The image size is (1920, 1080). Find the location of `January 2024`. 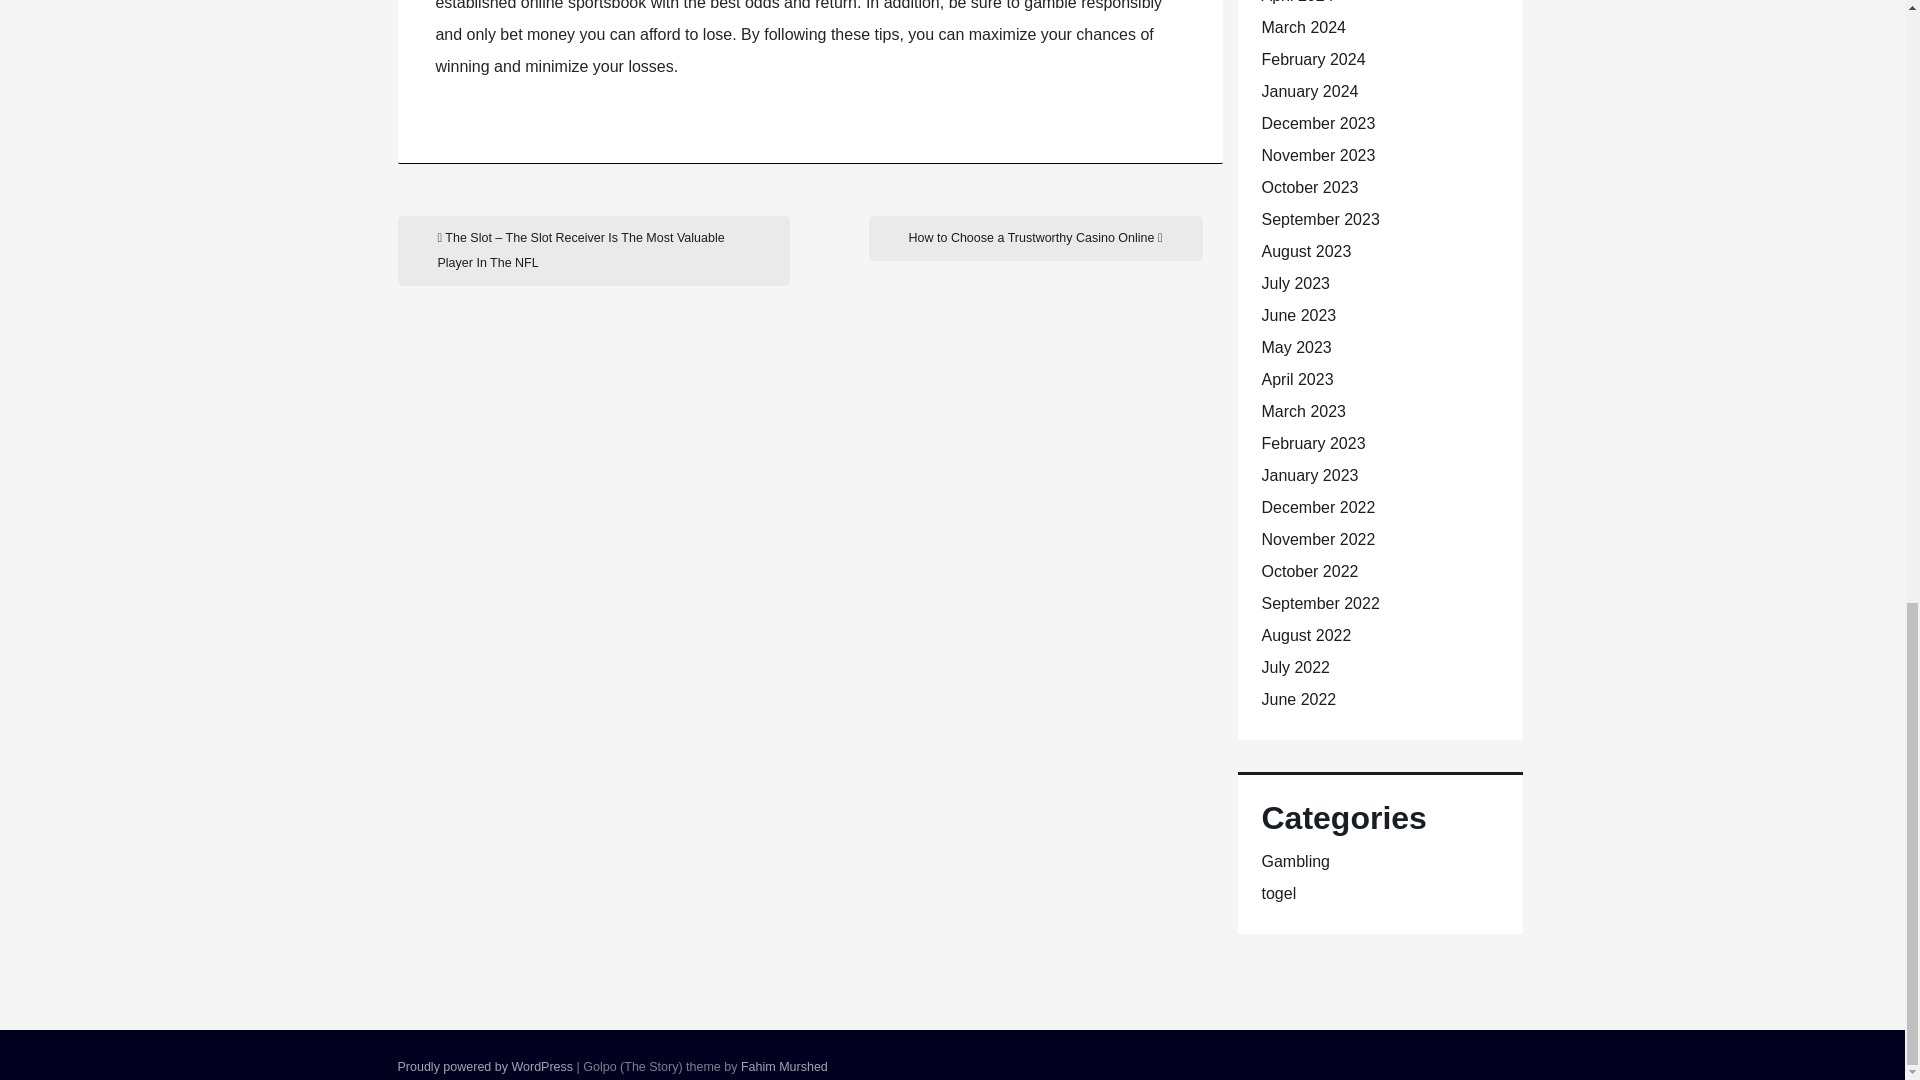

January 2024 is located at coordinates (1310, 92).